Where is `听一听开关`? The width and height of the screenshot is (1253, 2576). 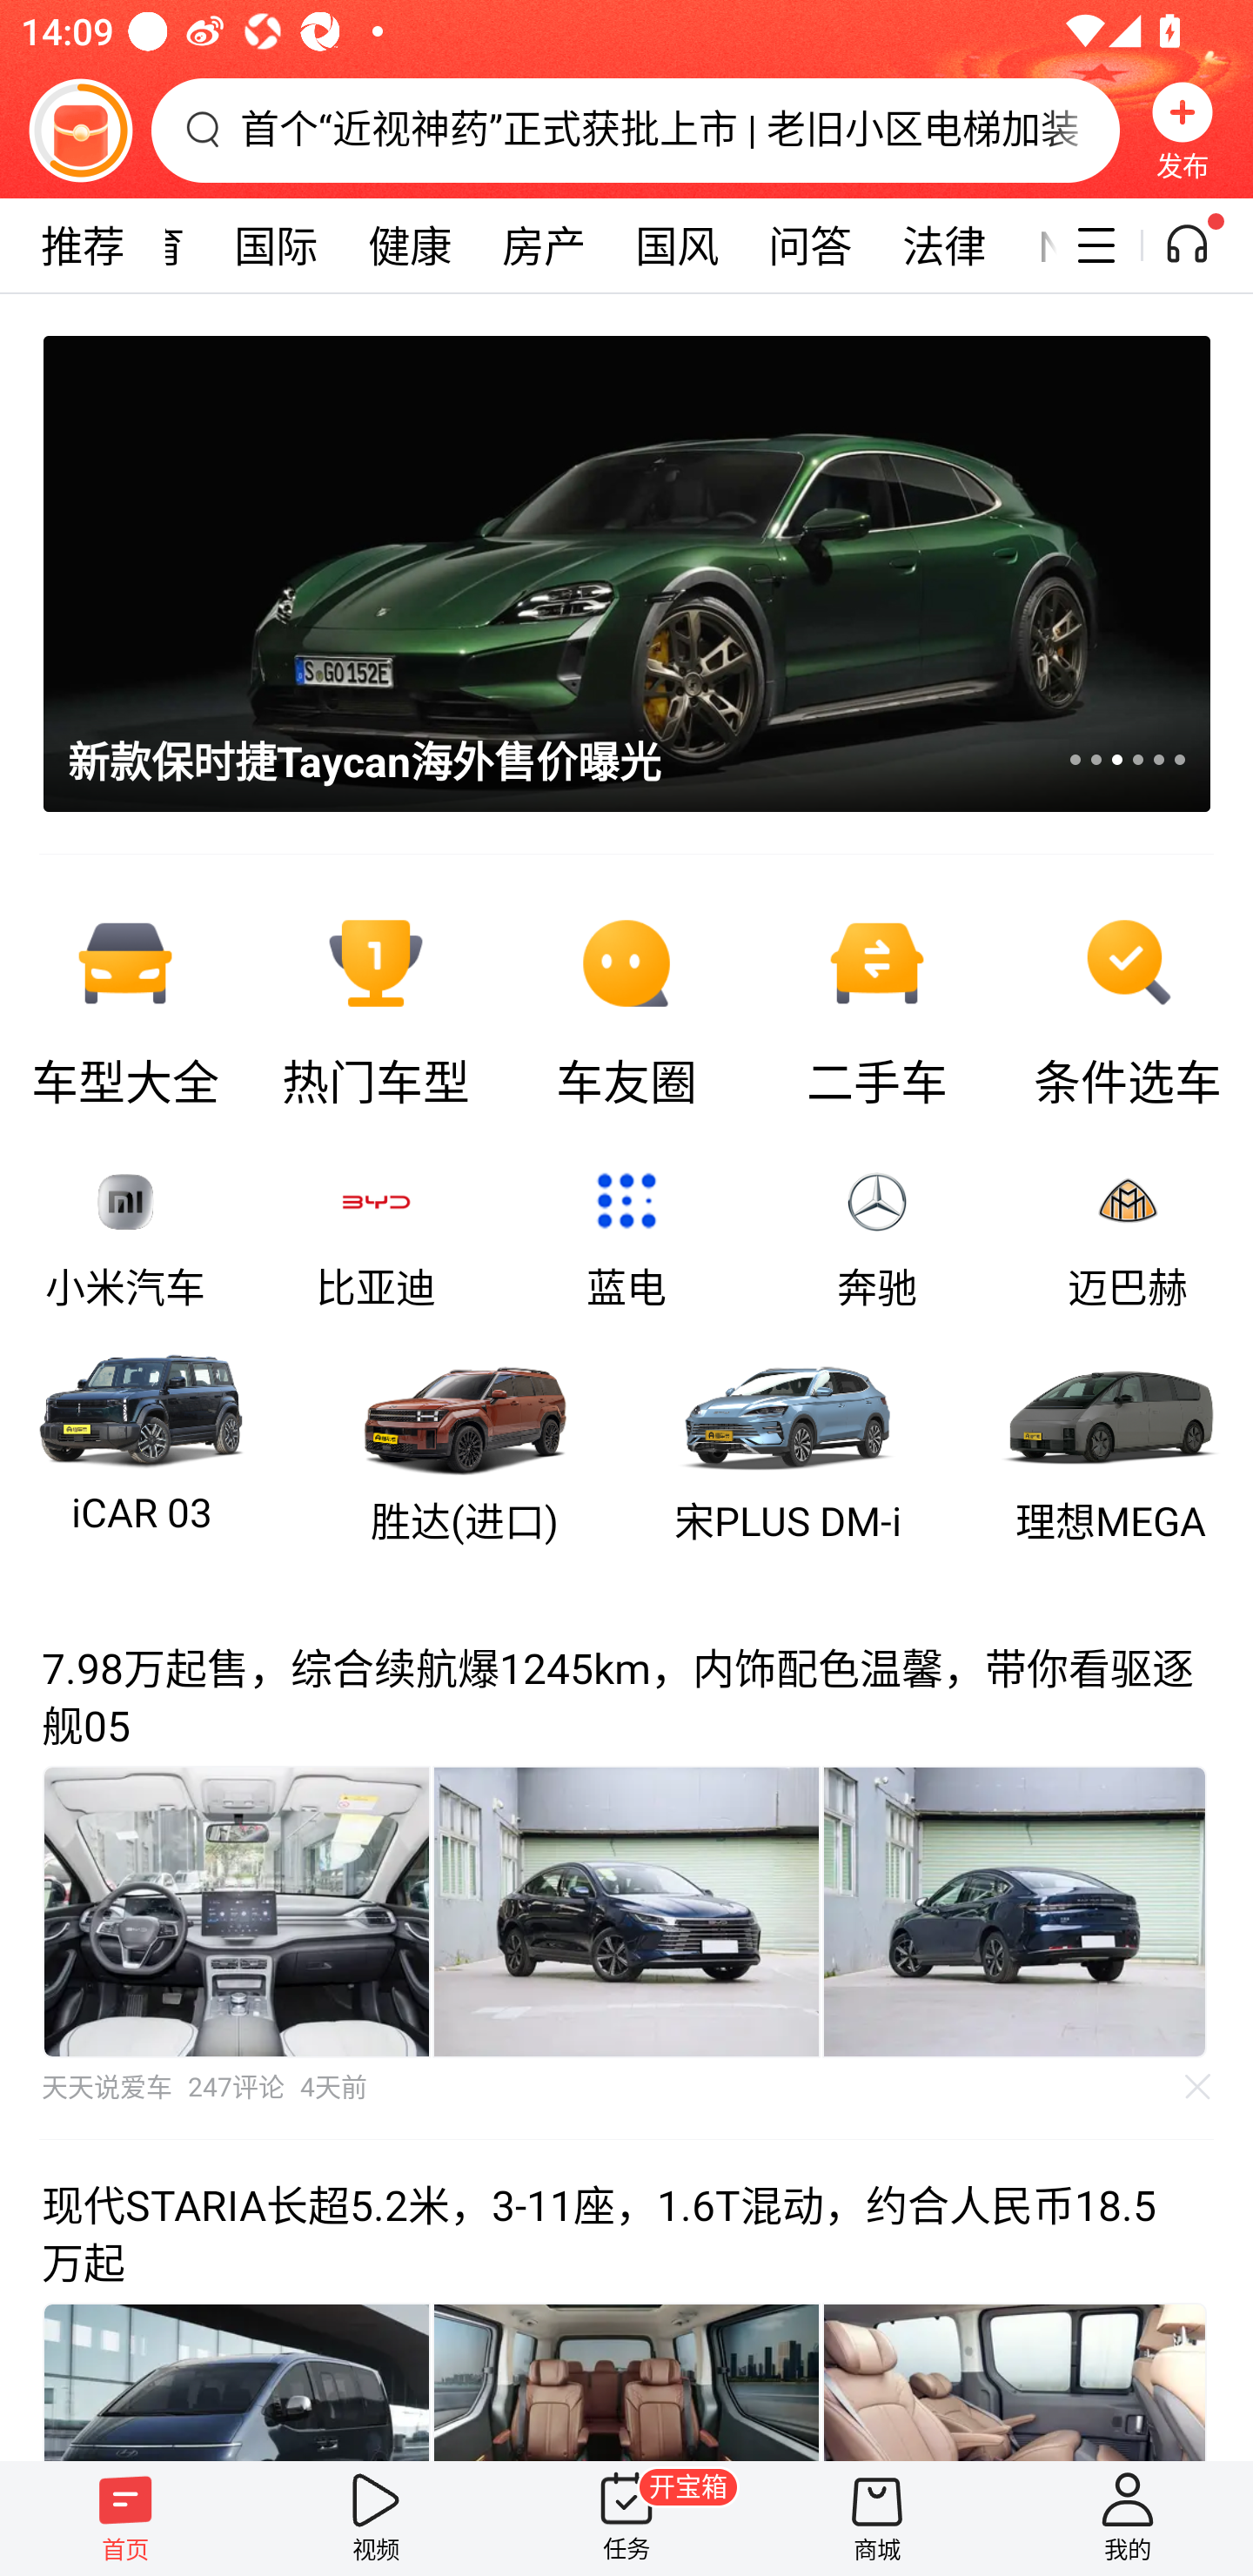 听一听开关 is located at coordinates (1203, 245).